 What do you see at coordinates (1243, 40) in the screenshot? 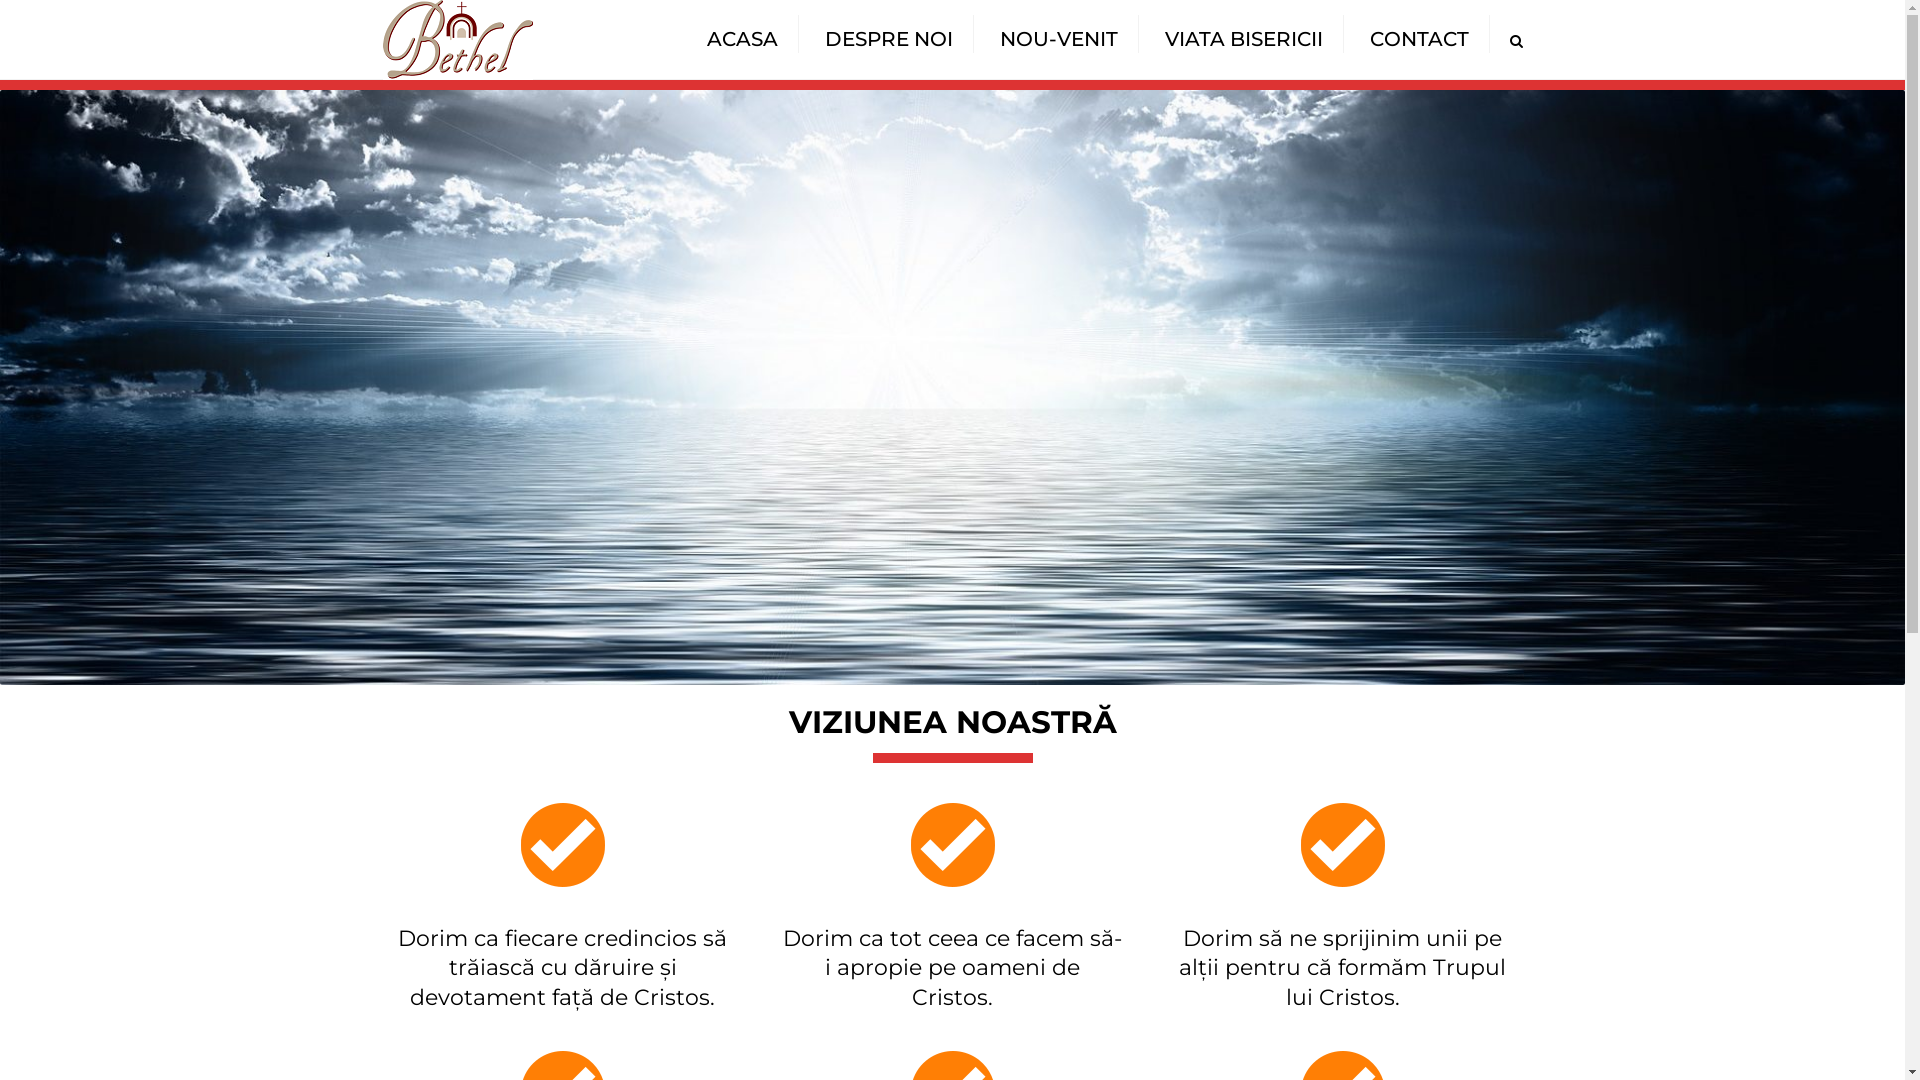
I see `VIATA BISERICII` at bounding box center [1243, 40].